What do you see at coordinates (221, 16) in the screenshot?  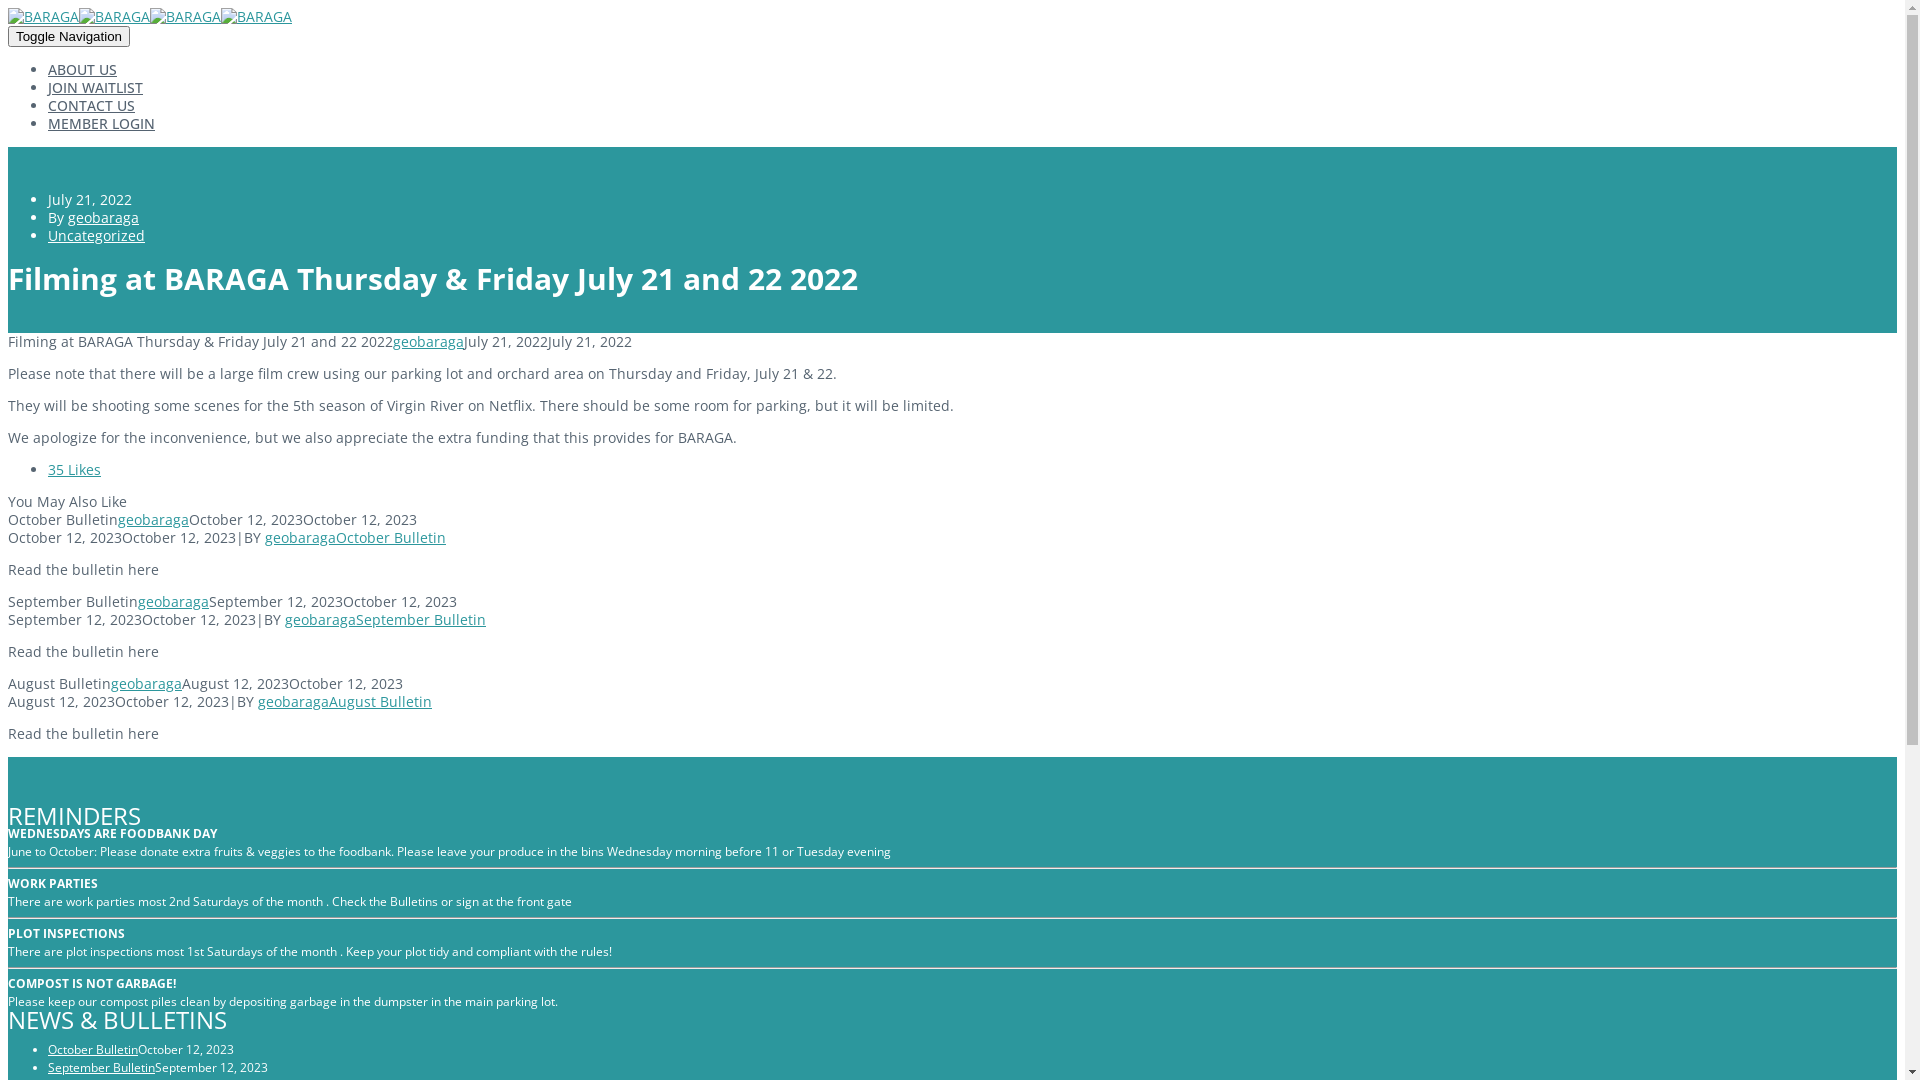 I see `BARAGA` at bounding box center [221, 16].